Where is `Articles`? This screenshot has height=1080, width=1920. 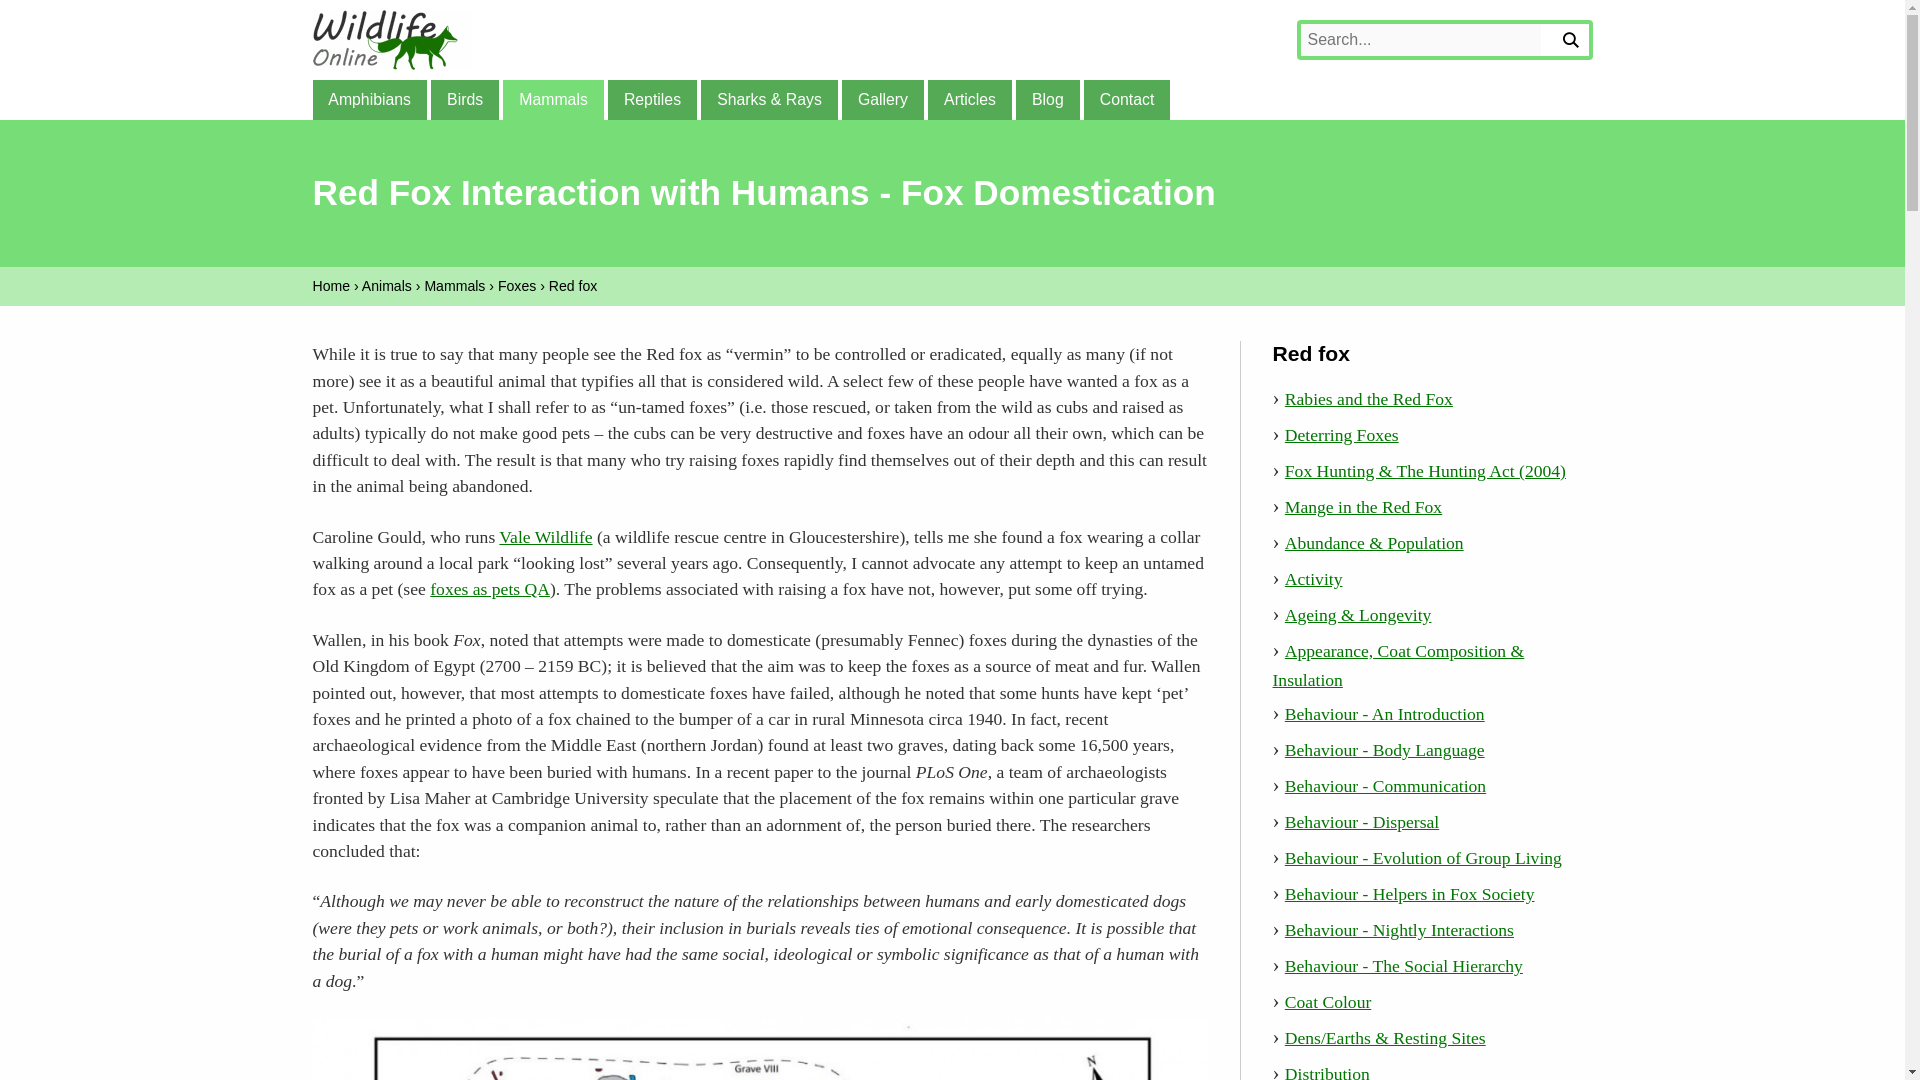 Articles is located at coordinates (969, 99).